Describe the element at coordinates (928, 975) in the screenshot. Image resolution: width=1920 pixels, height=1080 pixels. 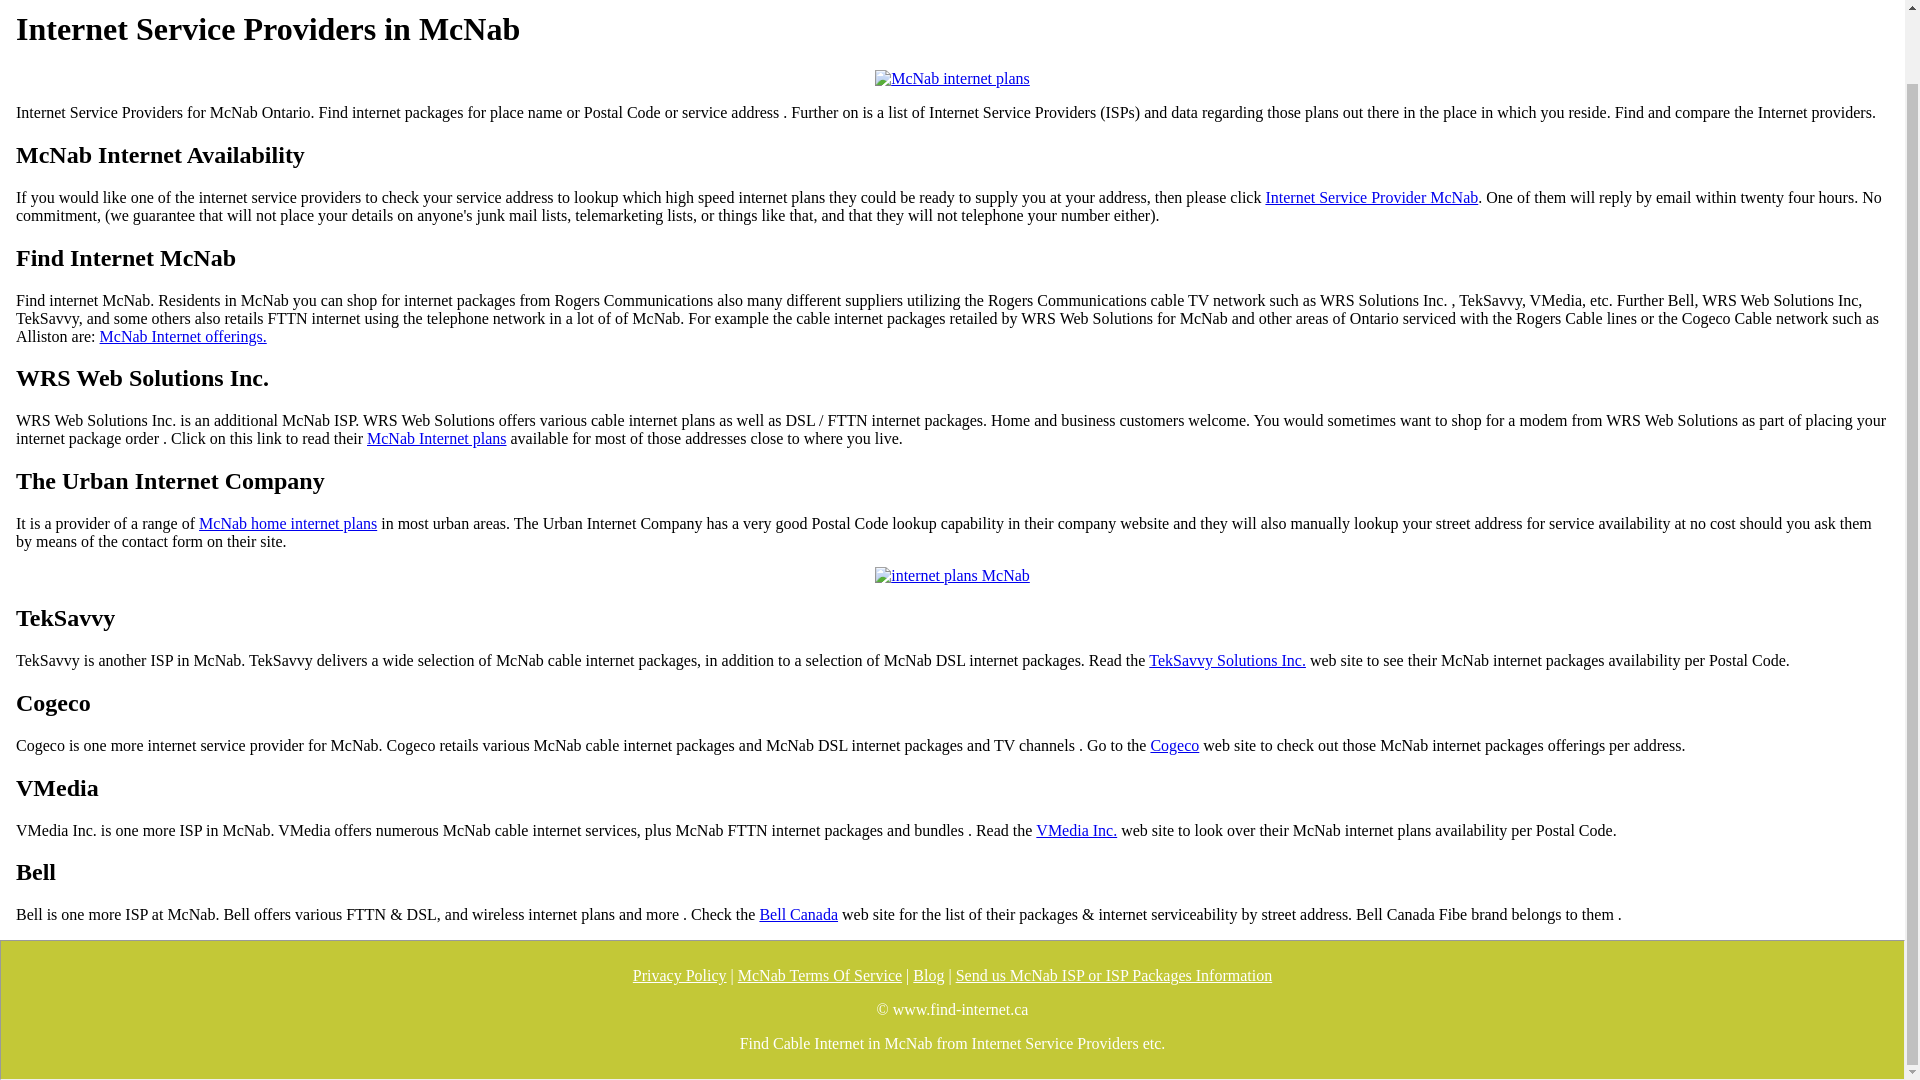
I see `Blog` at that location.